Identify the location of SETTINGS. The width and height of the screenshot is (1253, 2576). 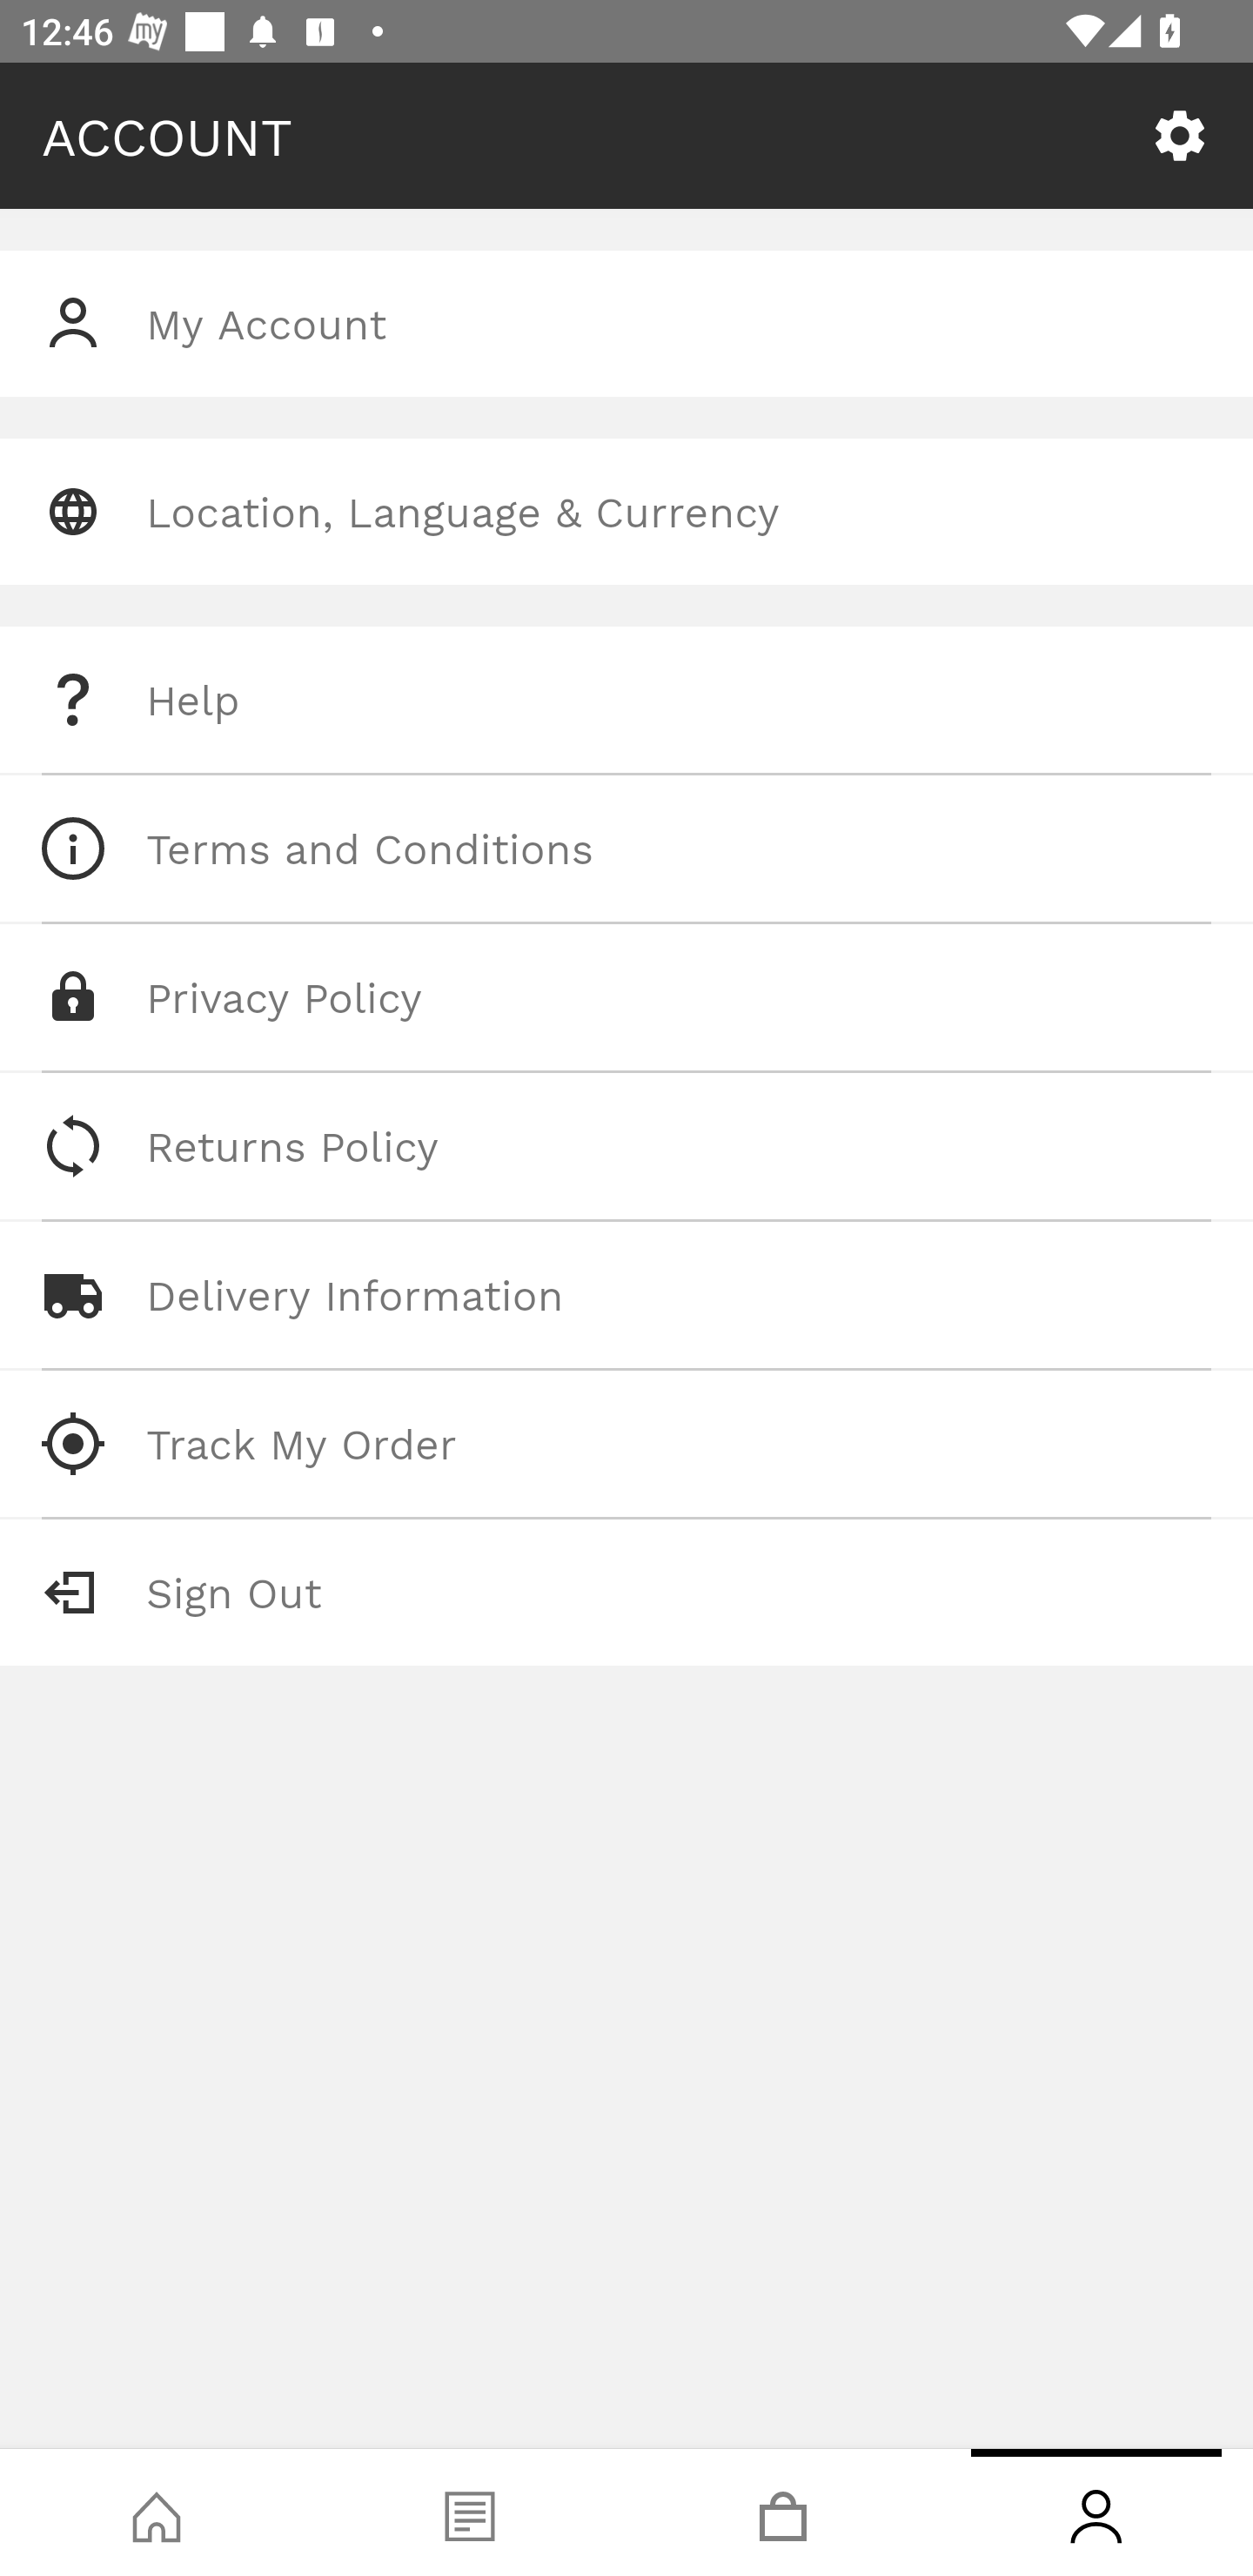
(1180, 136).